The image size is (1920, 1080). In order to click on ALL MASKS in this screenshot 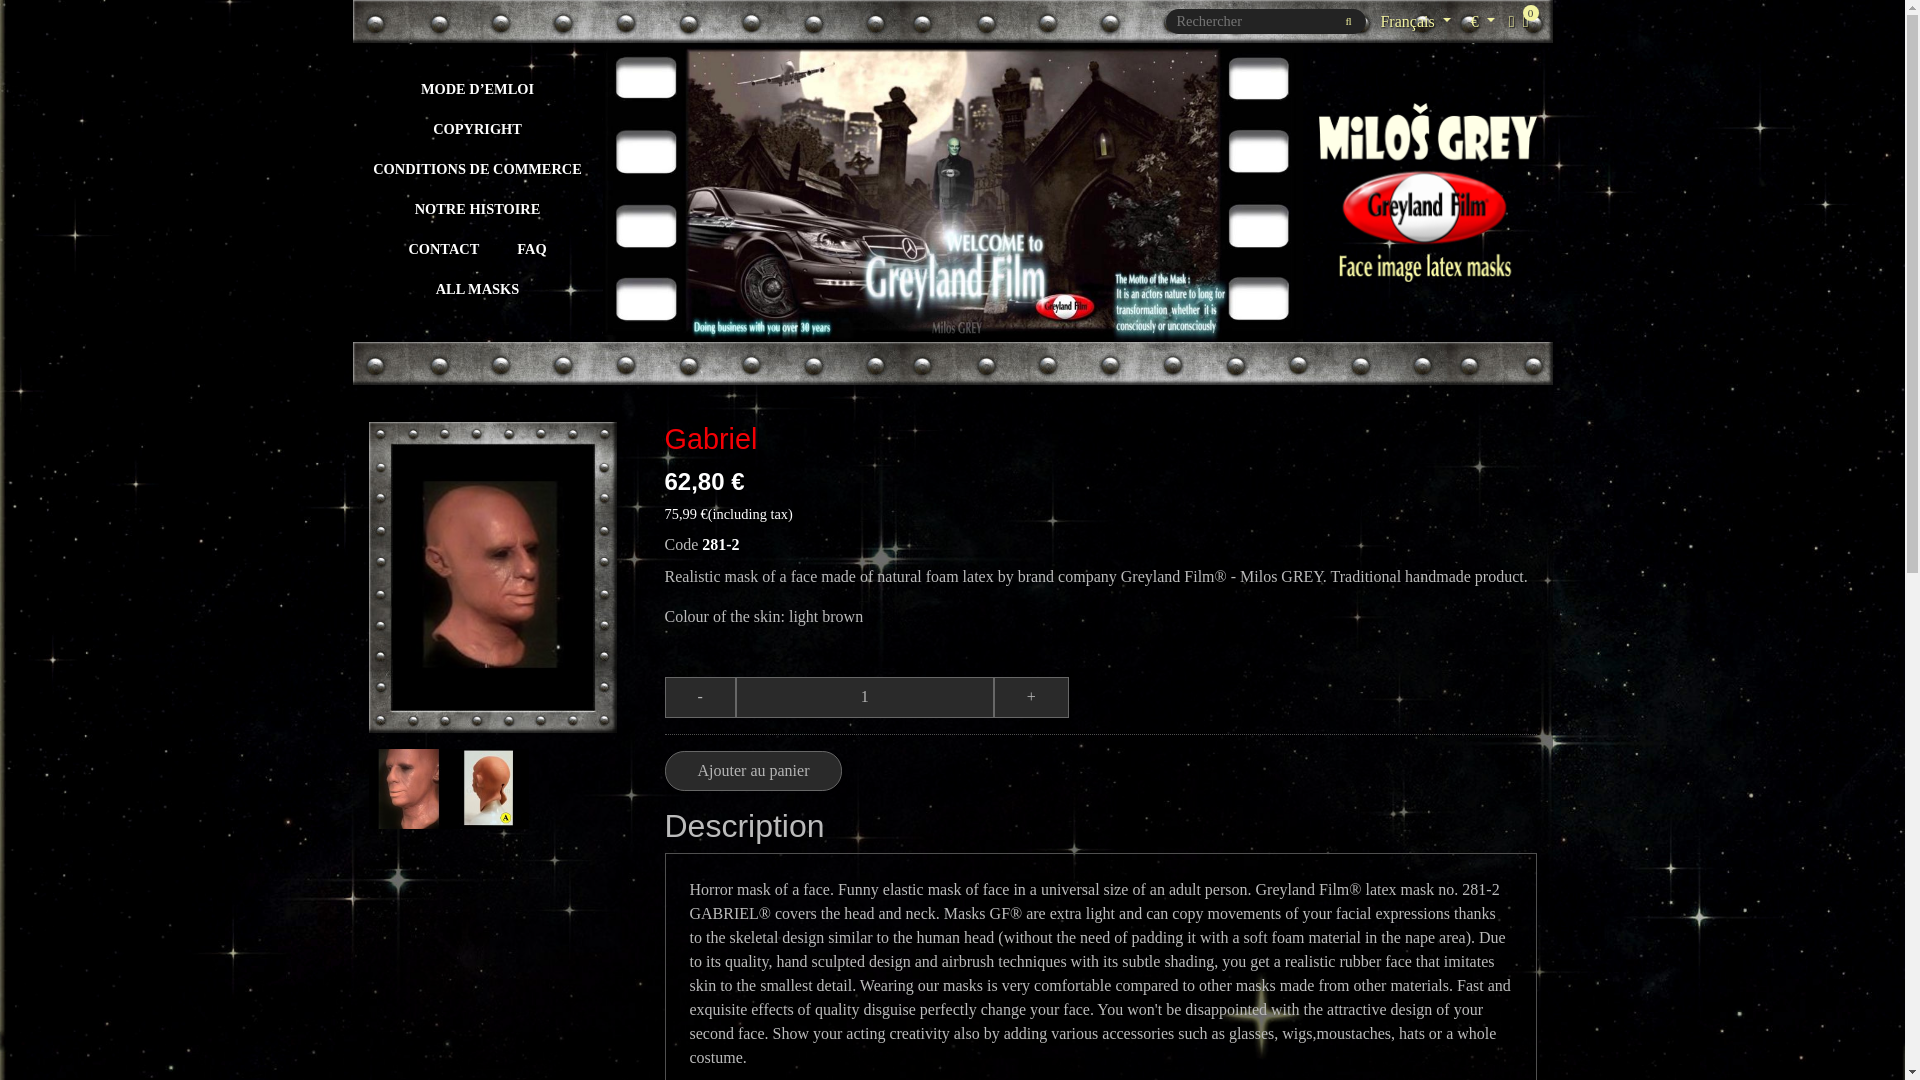, I will do `click(478, 288)`.